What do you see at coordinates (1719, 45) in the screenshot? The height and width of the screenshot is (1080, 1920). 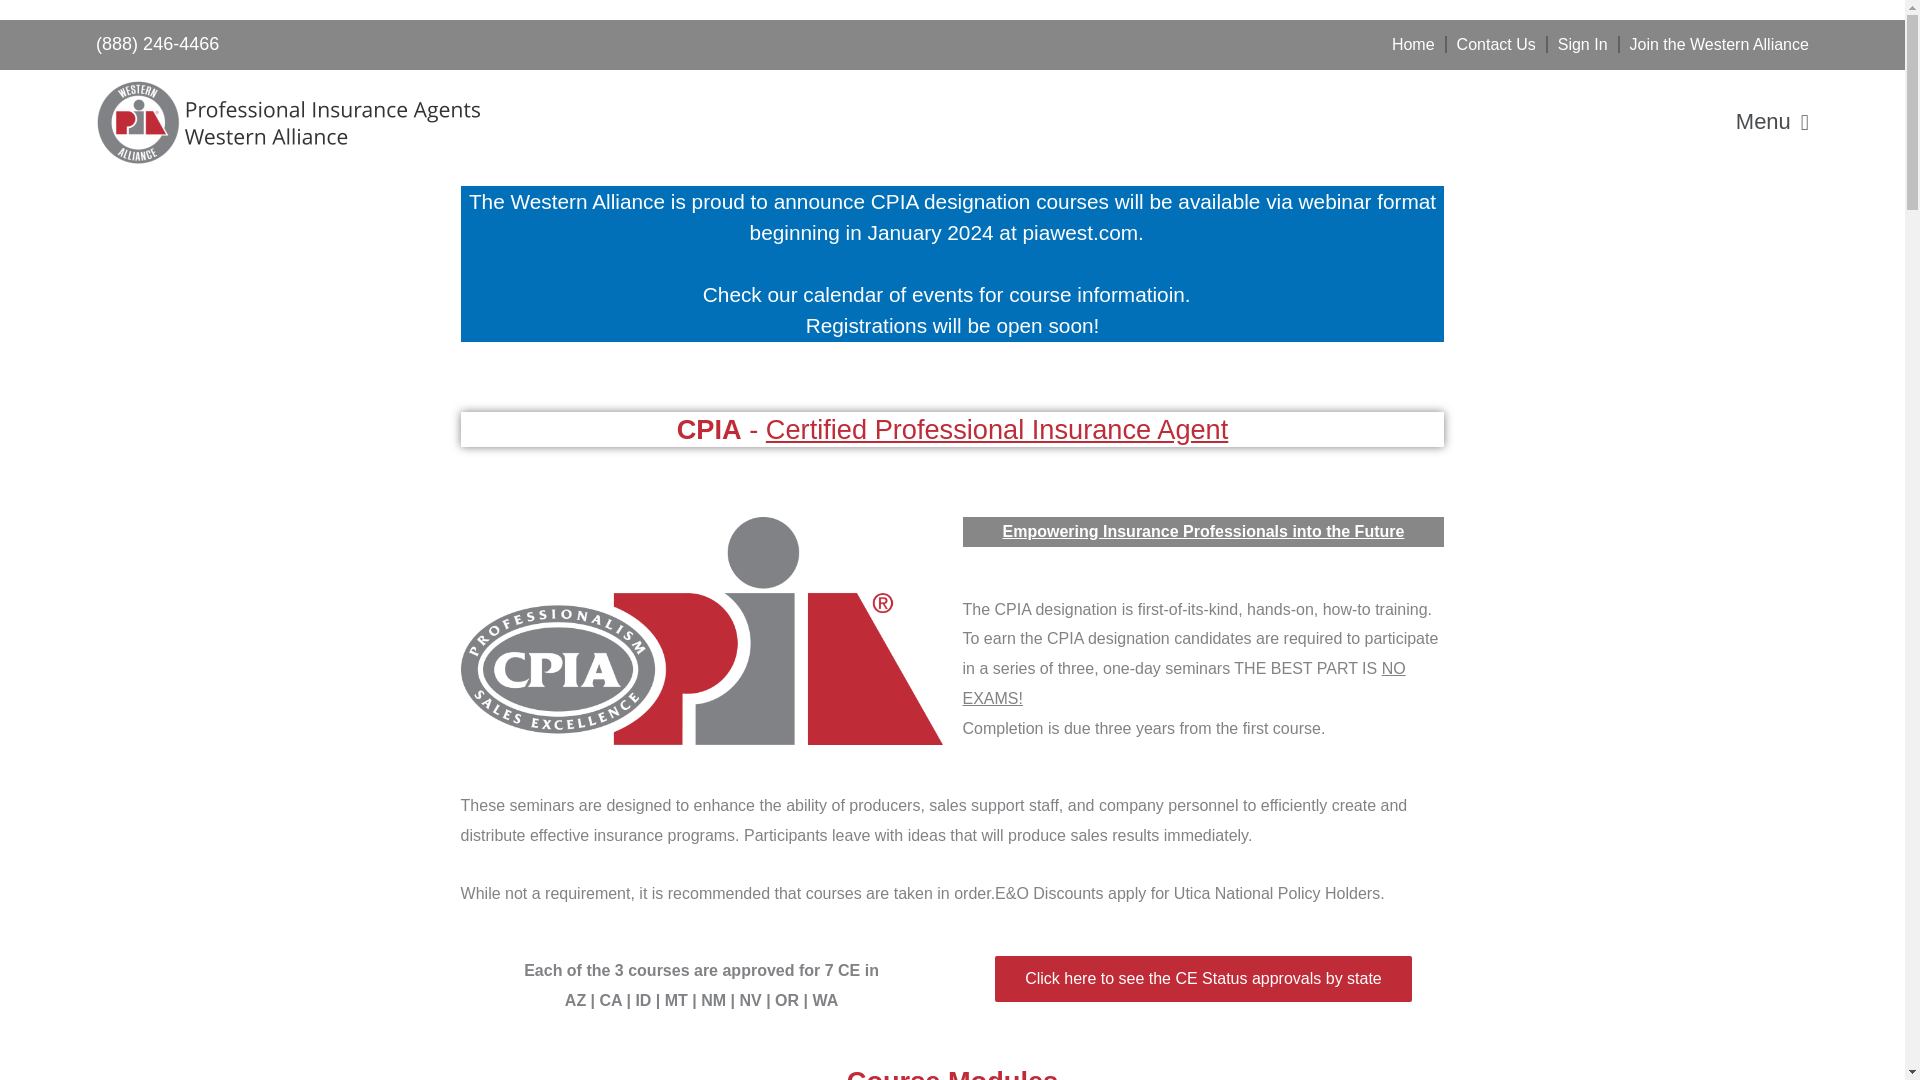 I see `Join the Western Alliance` at bounding box center [1719, 45].